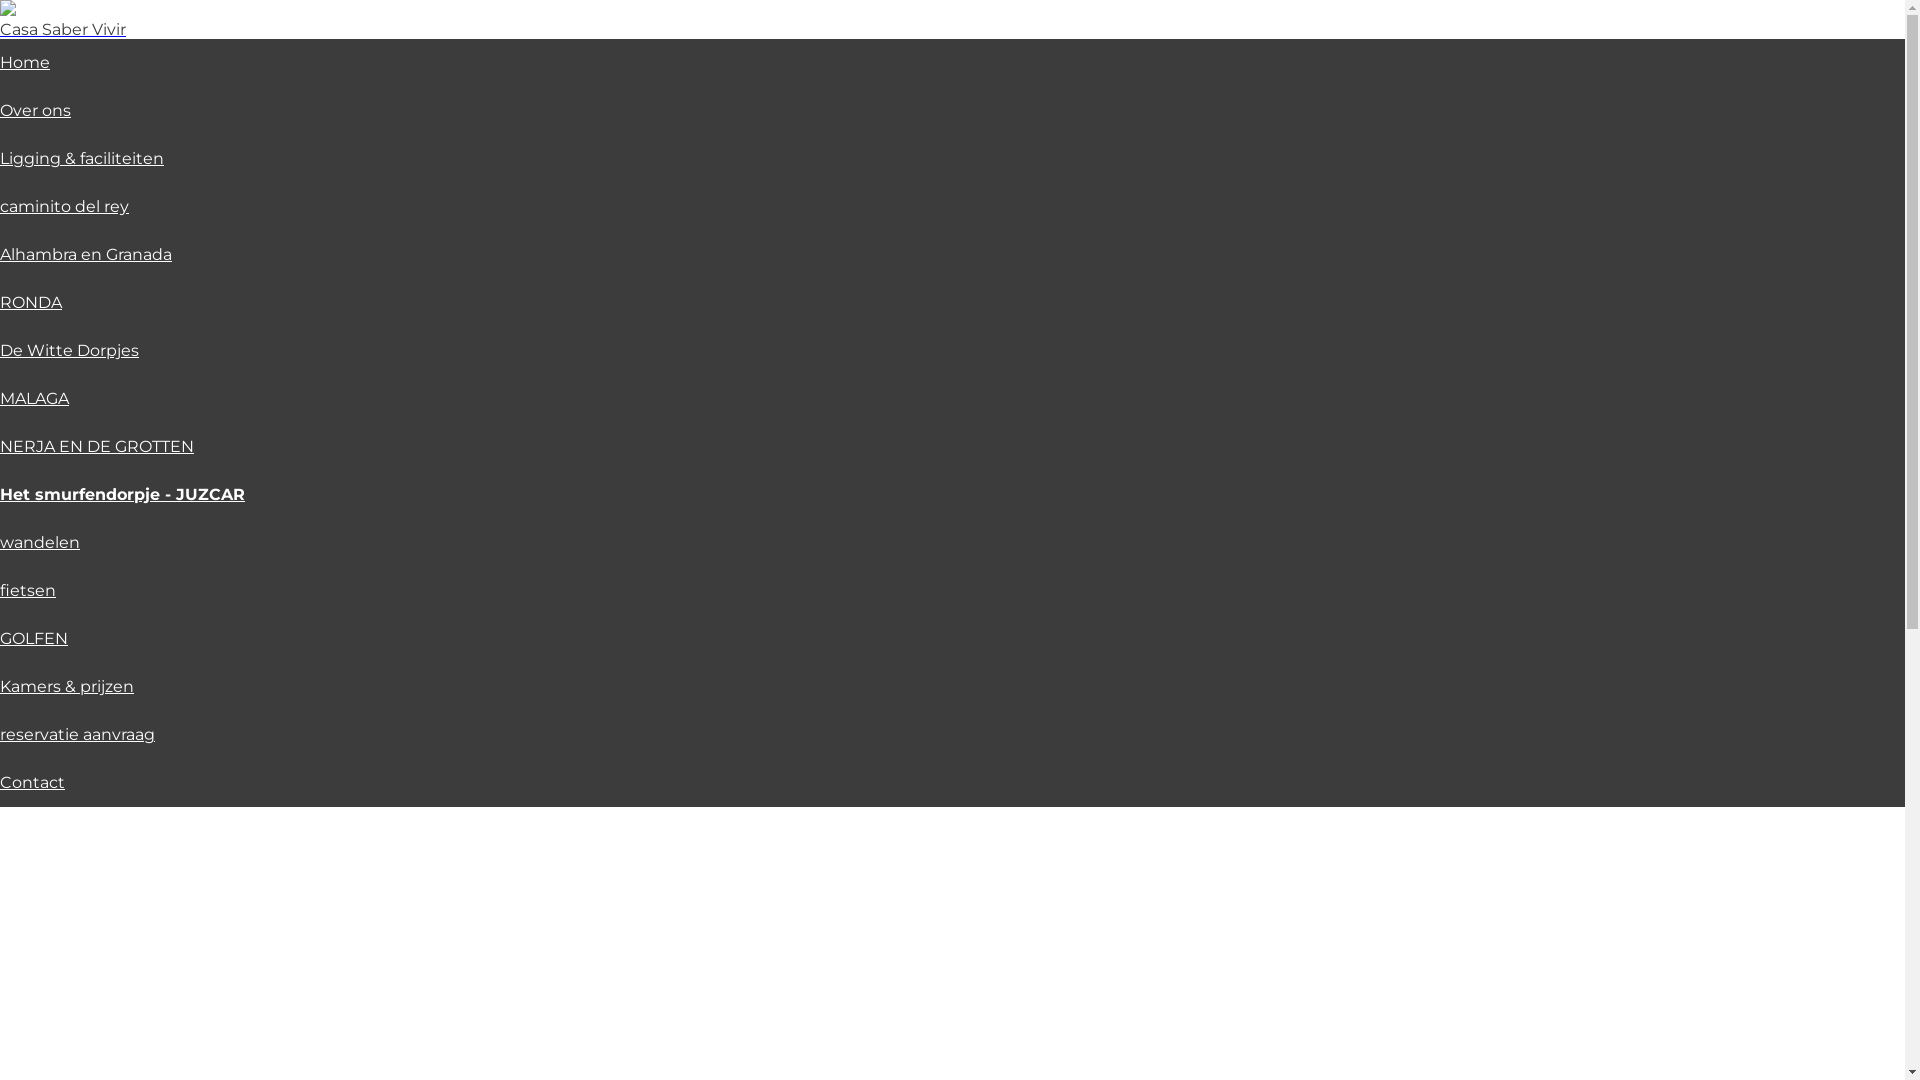 This screenshot has width=1920, height=1080. Describe the element at coordinates (36, 110) in the screenshot. I see `Over ons` at that location.